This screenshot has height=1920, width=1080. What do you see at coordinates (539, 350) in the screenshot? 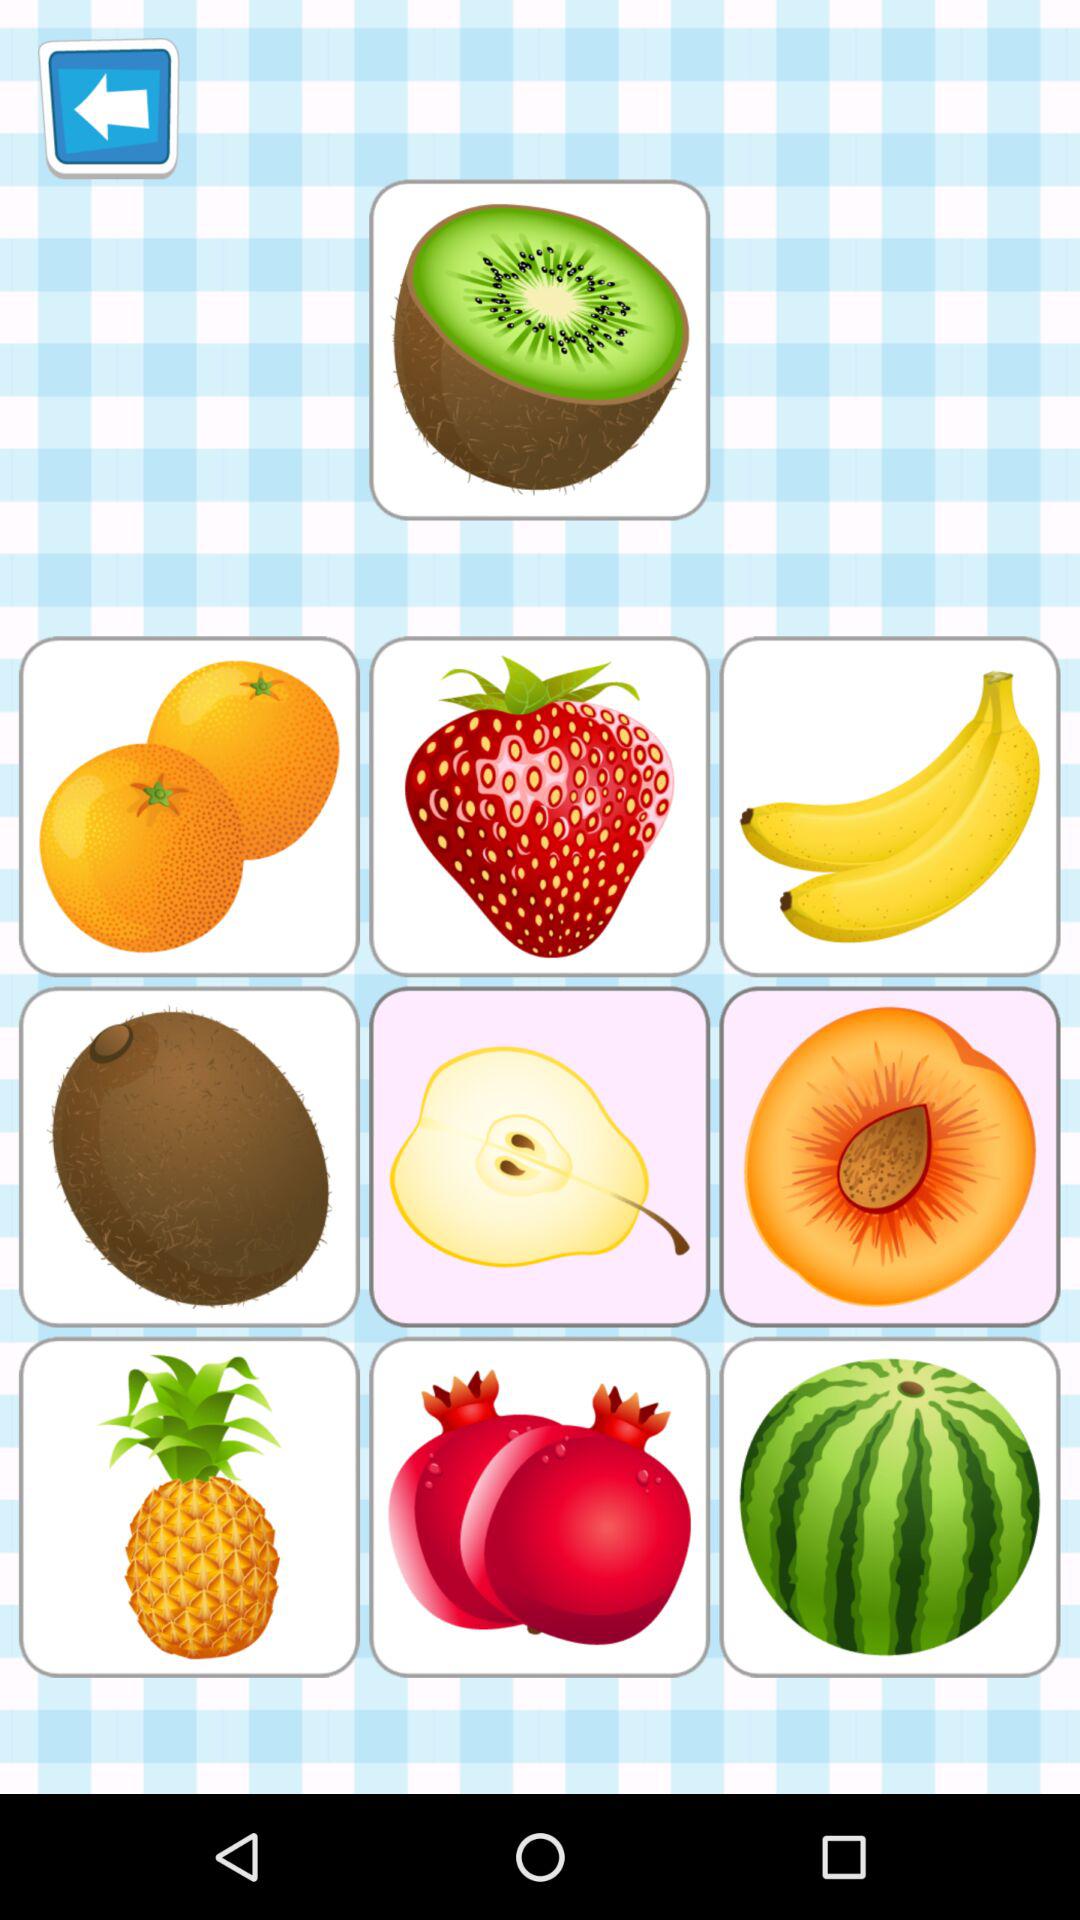
I see `select the item` at bounding box center [539, 350].